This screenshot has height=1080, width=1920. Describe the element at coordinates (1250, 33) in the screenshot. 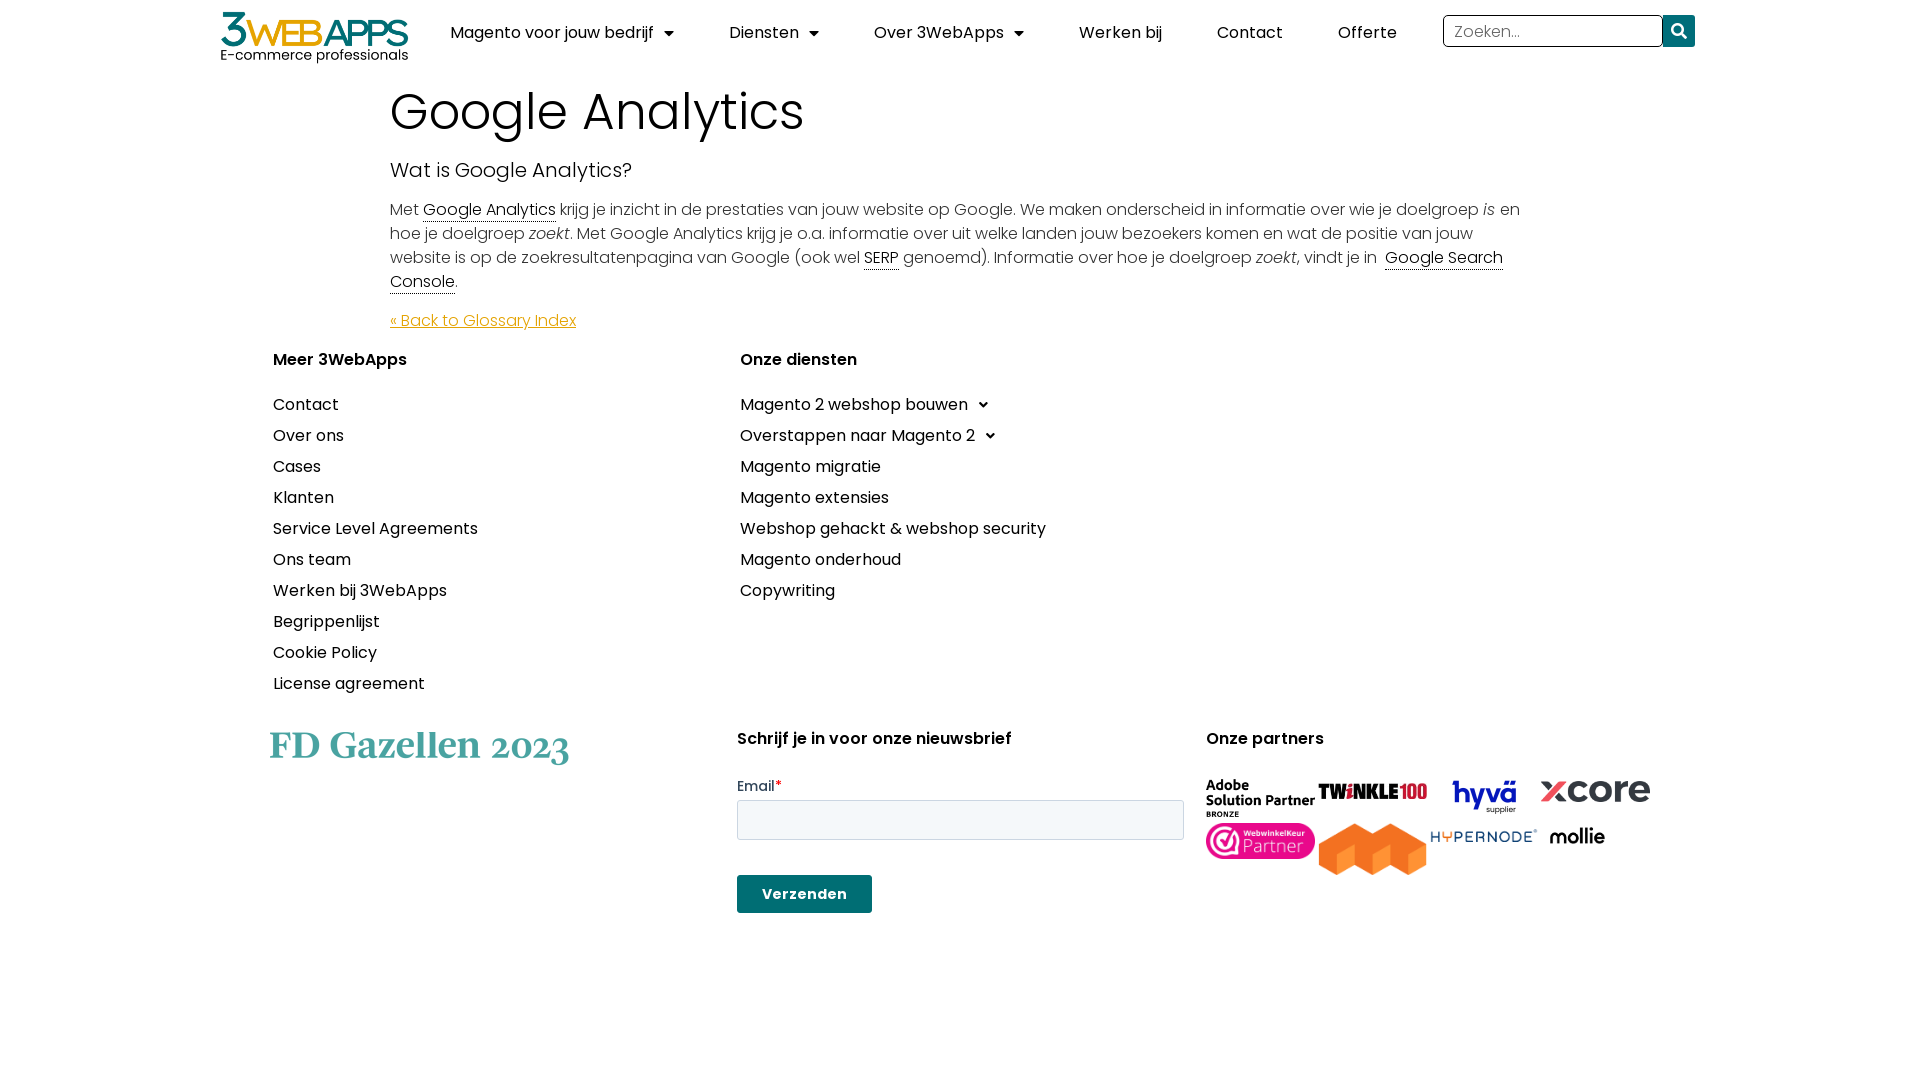

I see `Contact` at that location.